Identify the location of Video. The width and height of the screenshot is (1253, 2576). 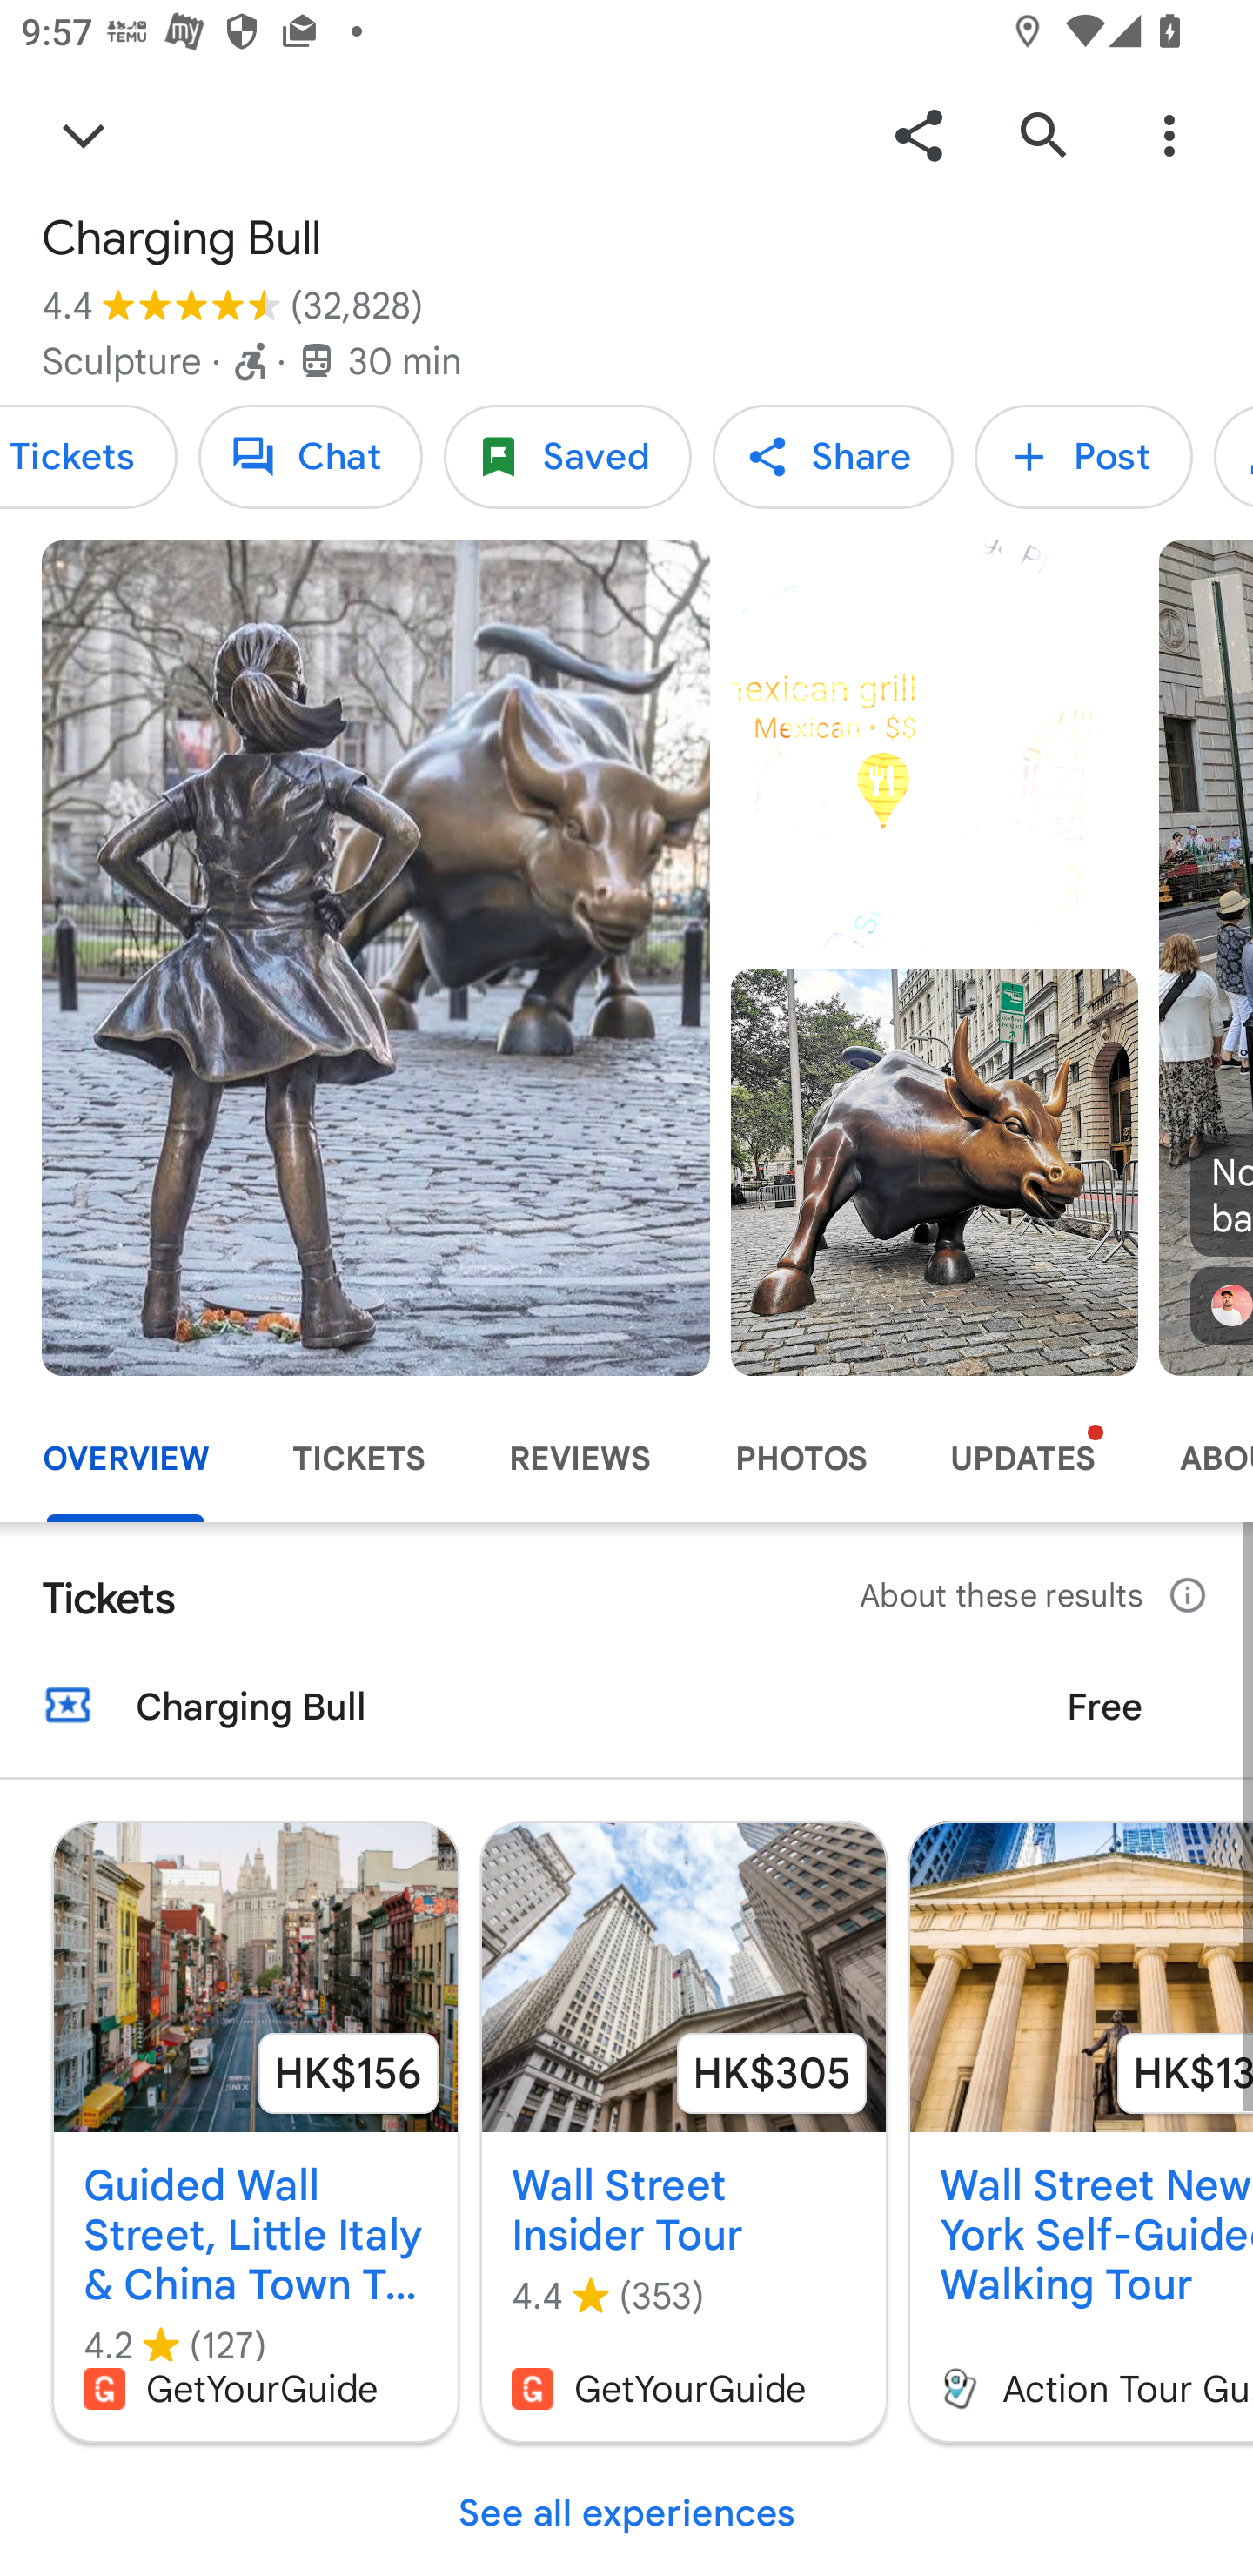
(934, 744).